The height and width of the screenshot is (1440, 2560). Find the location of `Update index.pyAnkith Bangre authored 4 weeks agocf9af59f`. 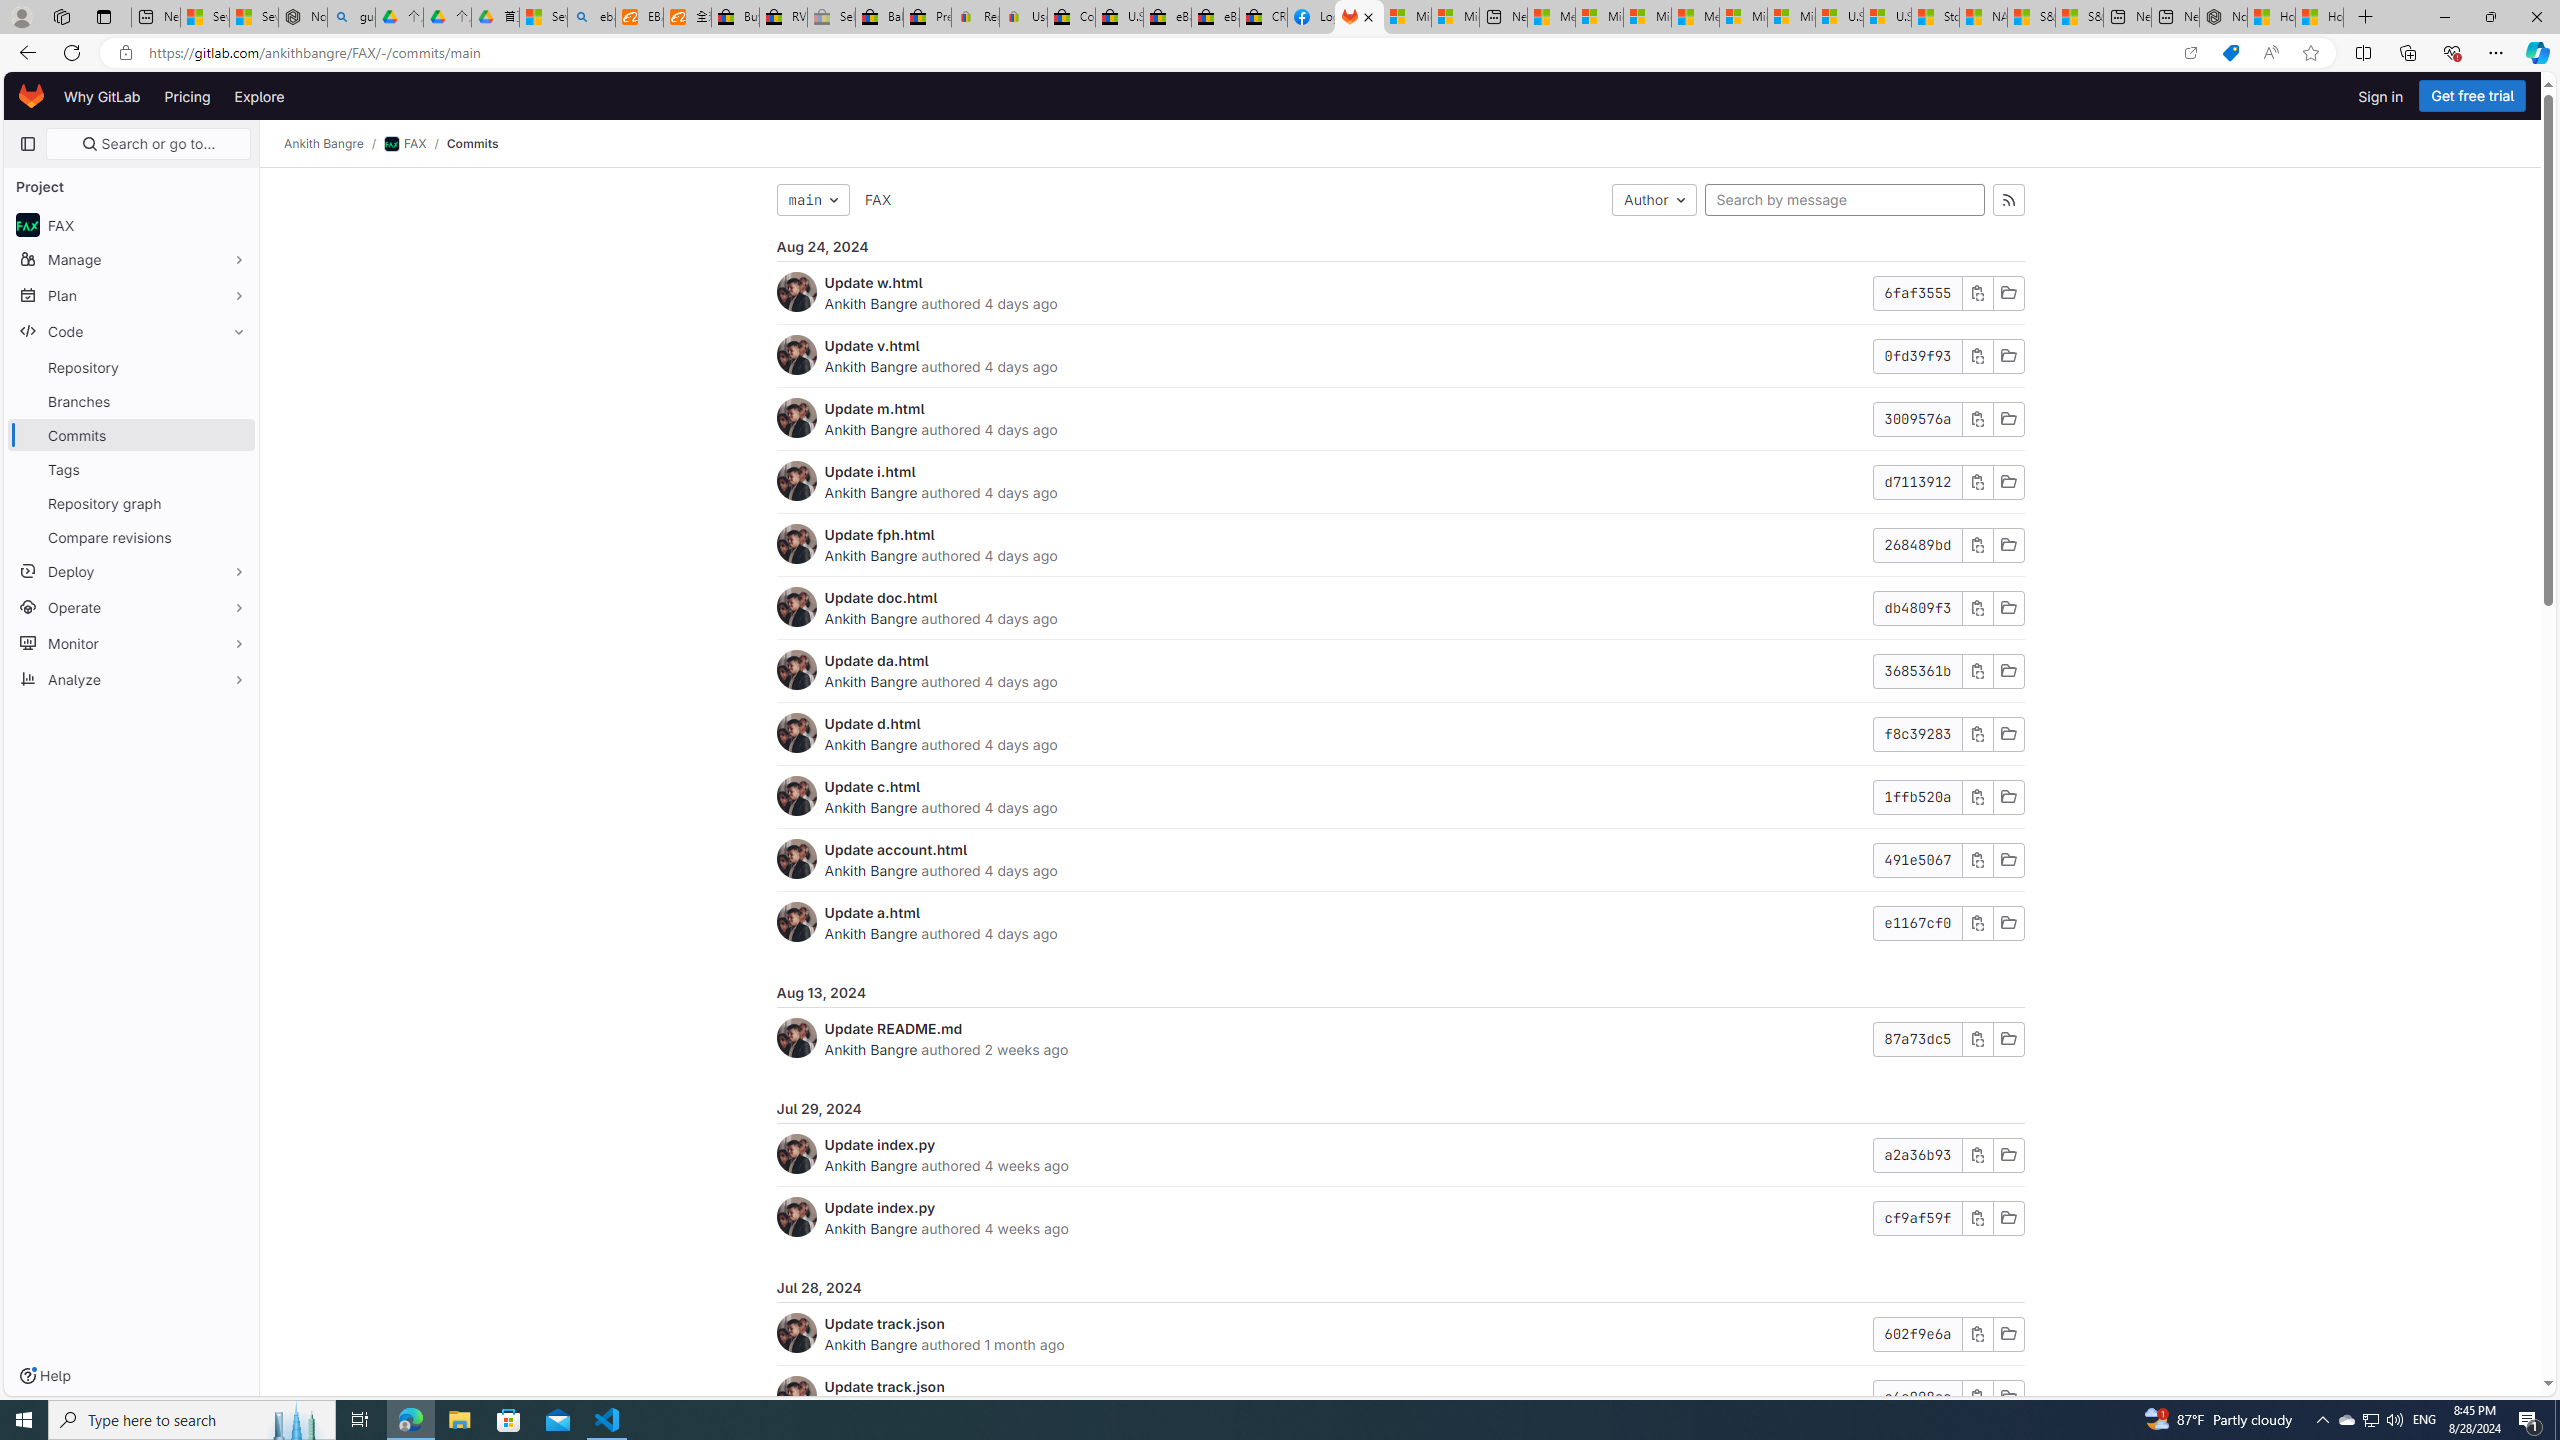

Update index.pyAnkith Bangre authored 4 weeks agocf9af59f is located at coordinates (1400, 1217).